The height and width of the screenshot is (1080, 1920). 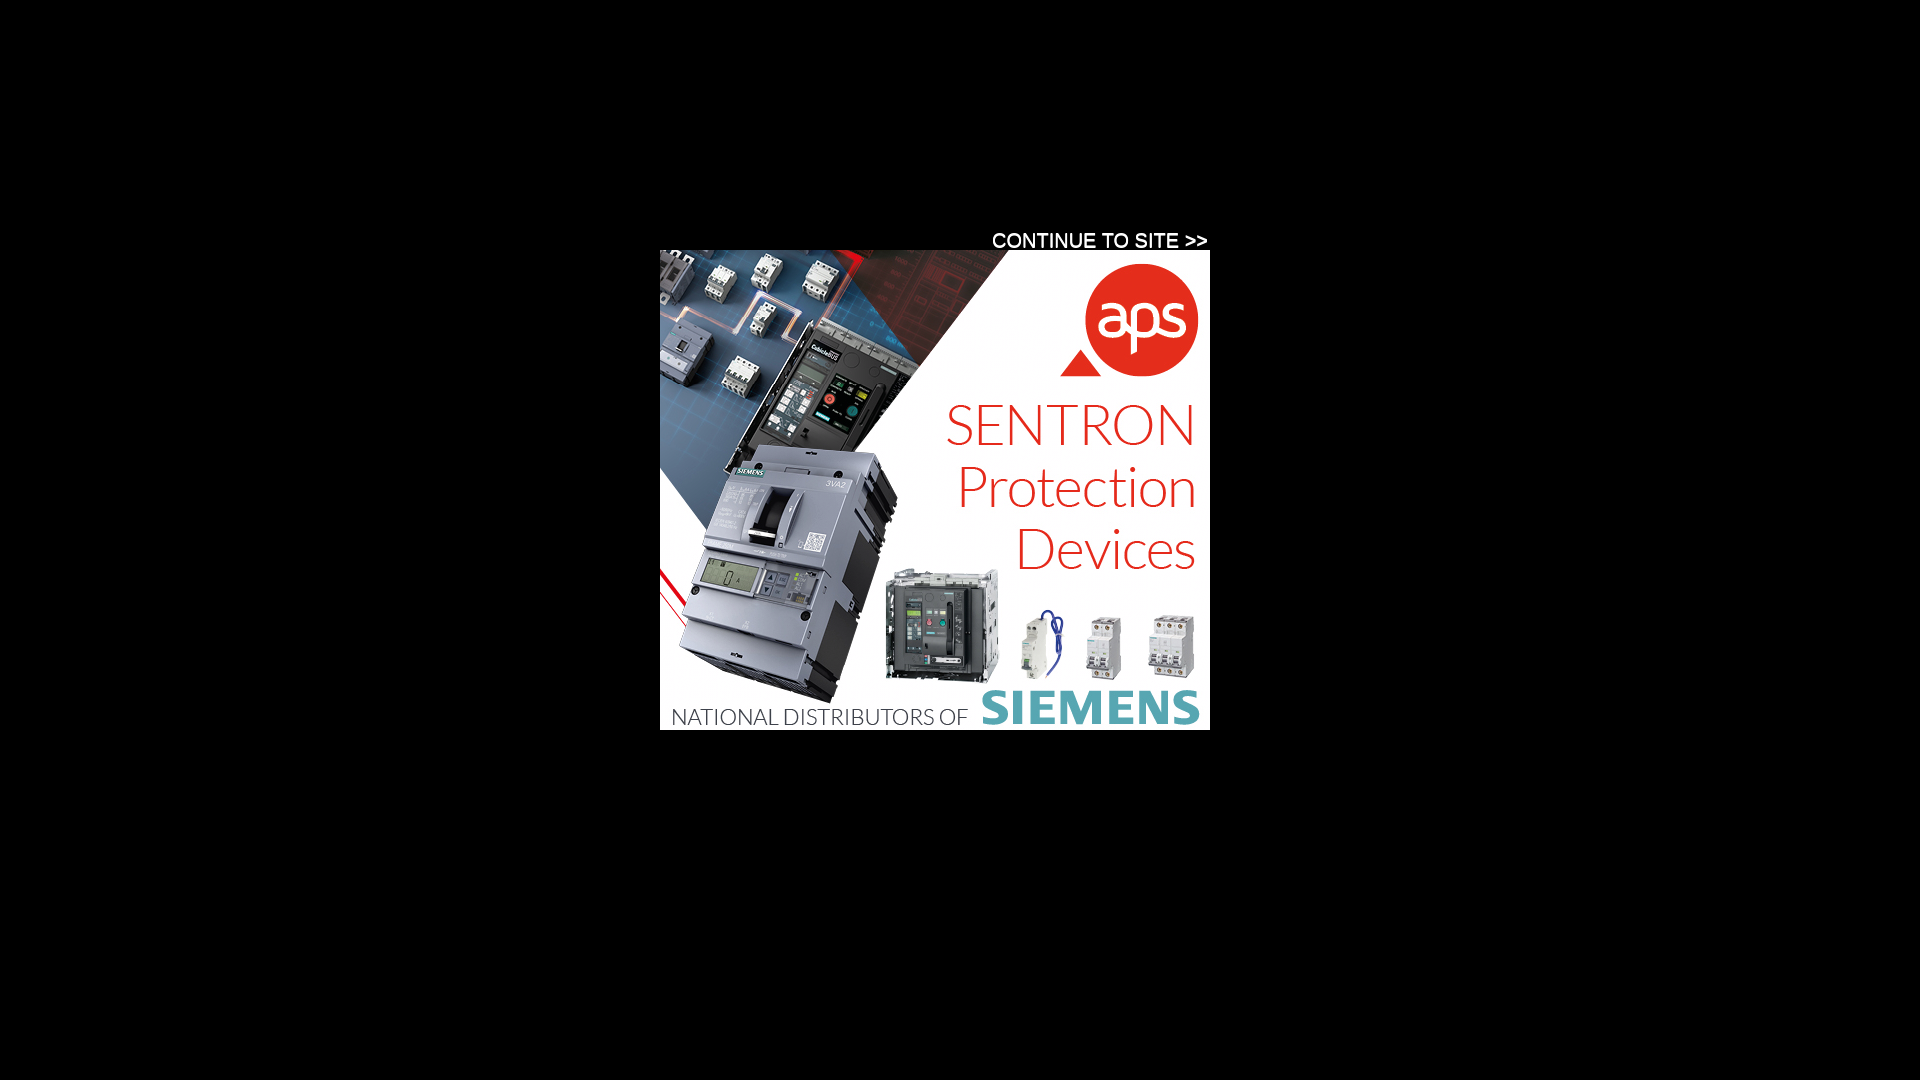 What do you see at coordinates (528, 170) in the screenshot?
I see `Business` at bounding box center [528, 170].